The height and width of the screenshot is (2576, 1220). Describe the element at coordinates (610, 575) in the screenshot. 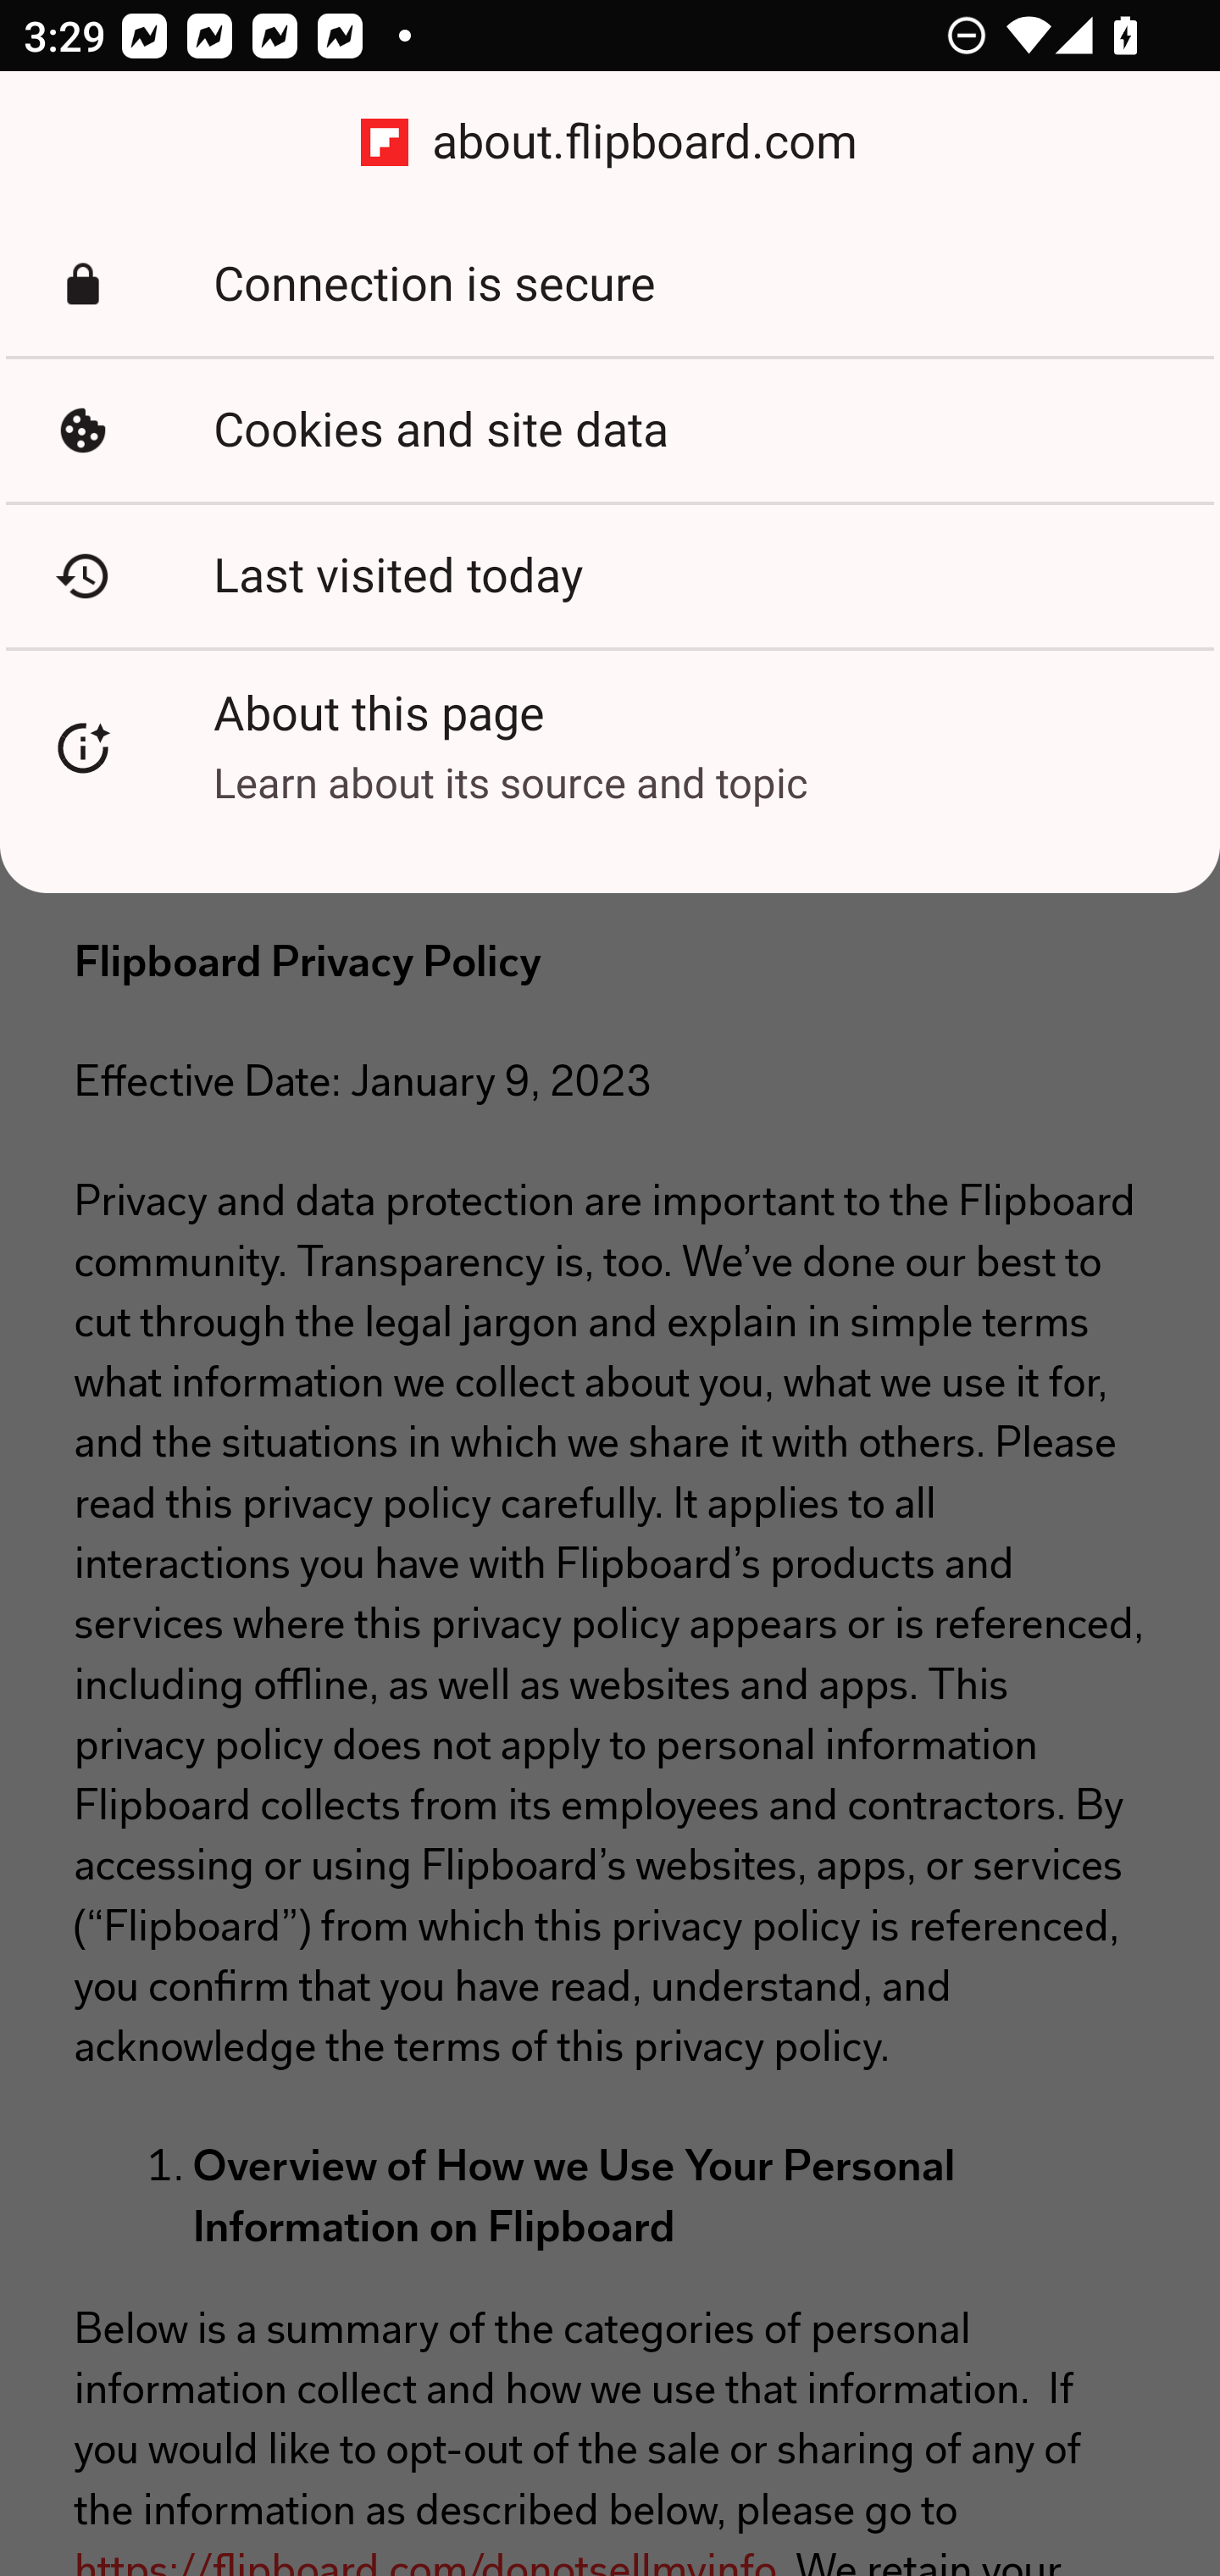

I see `Last visited today` at that location.